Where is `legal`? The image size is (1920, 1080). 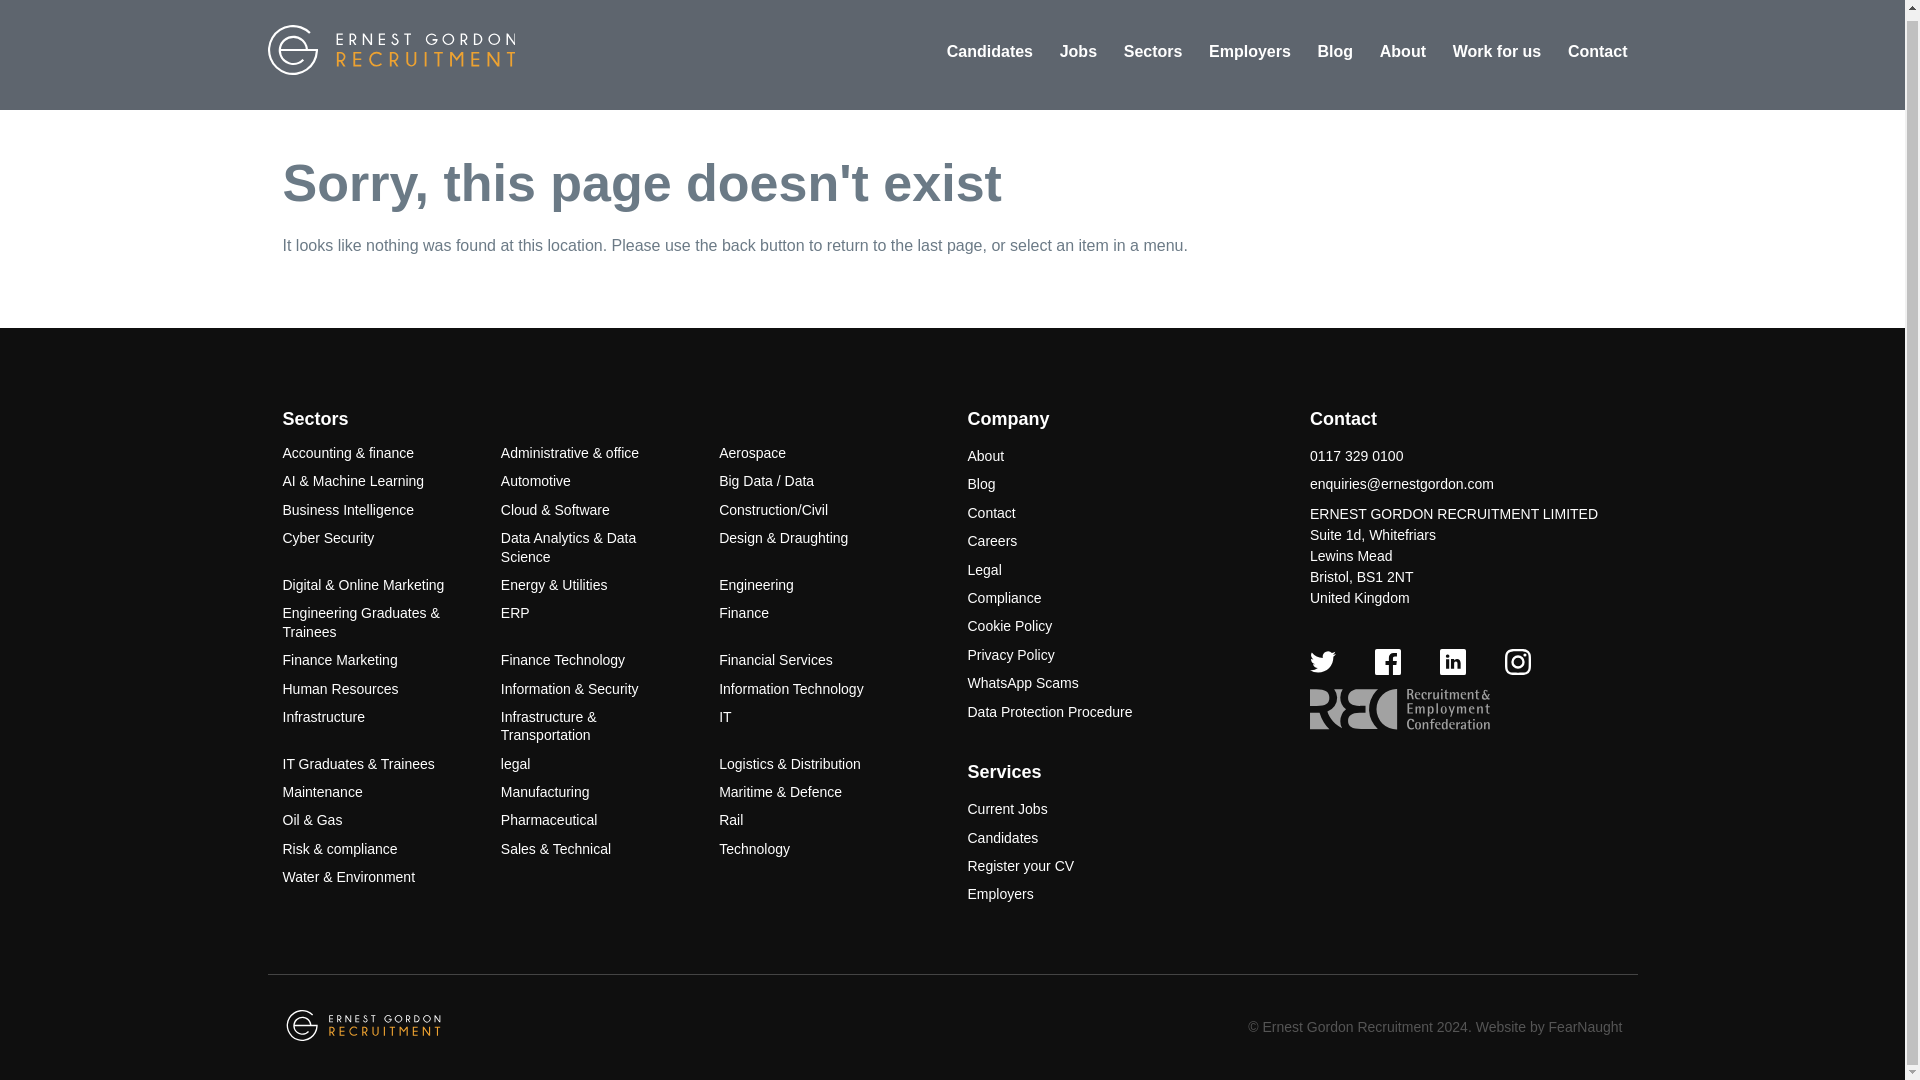
legal is located at coordinates (516, 764).